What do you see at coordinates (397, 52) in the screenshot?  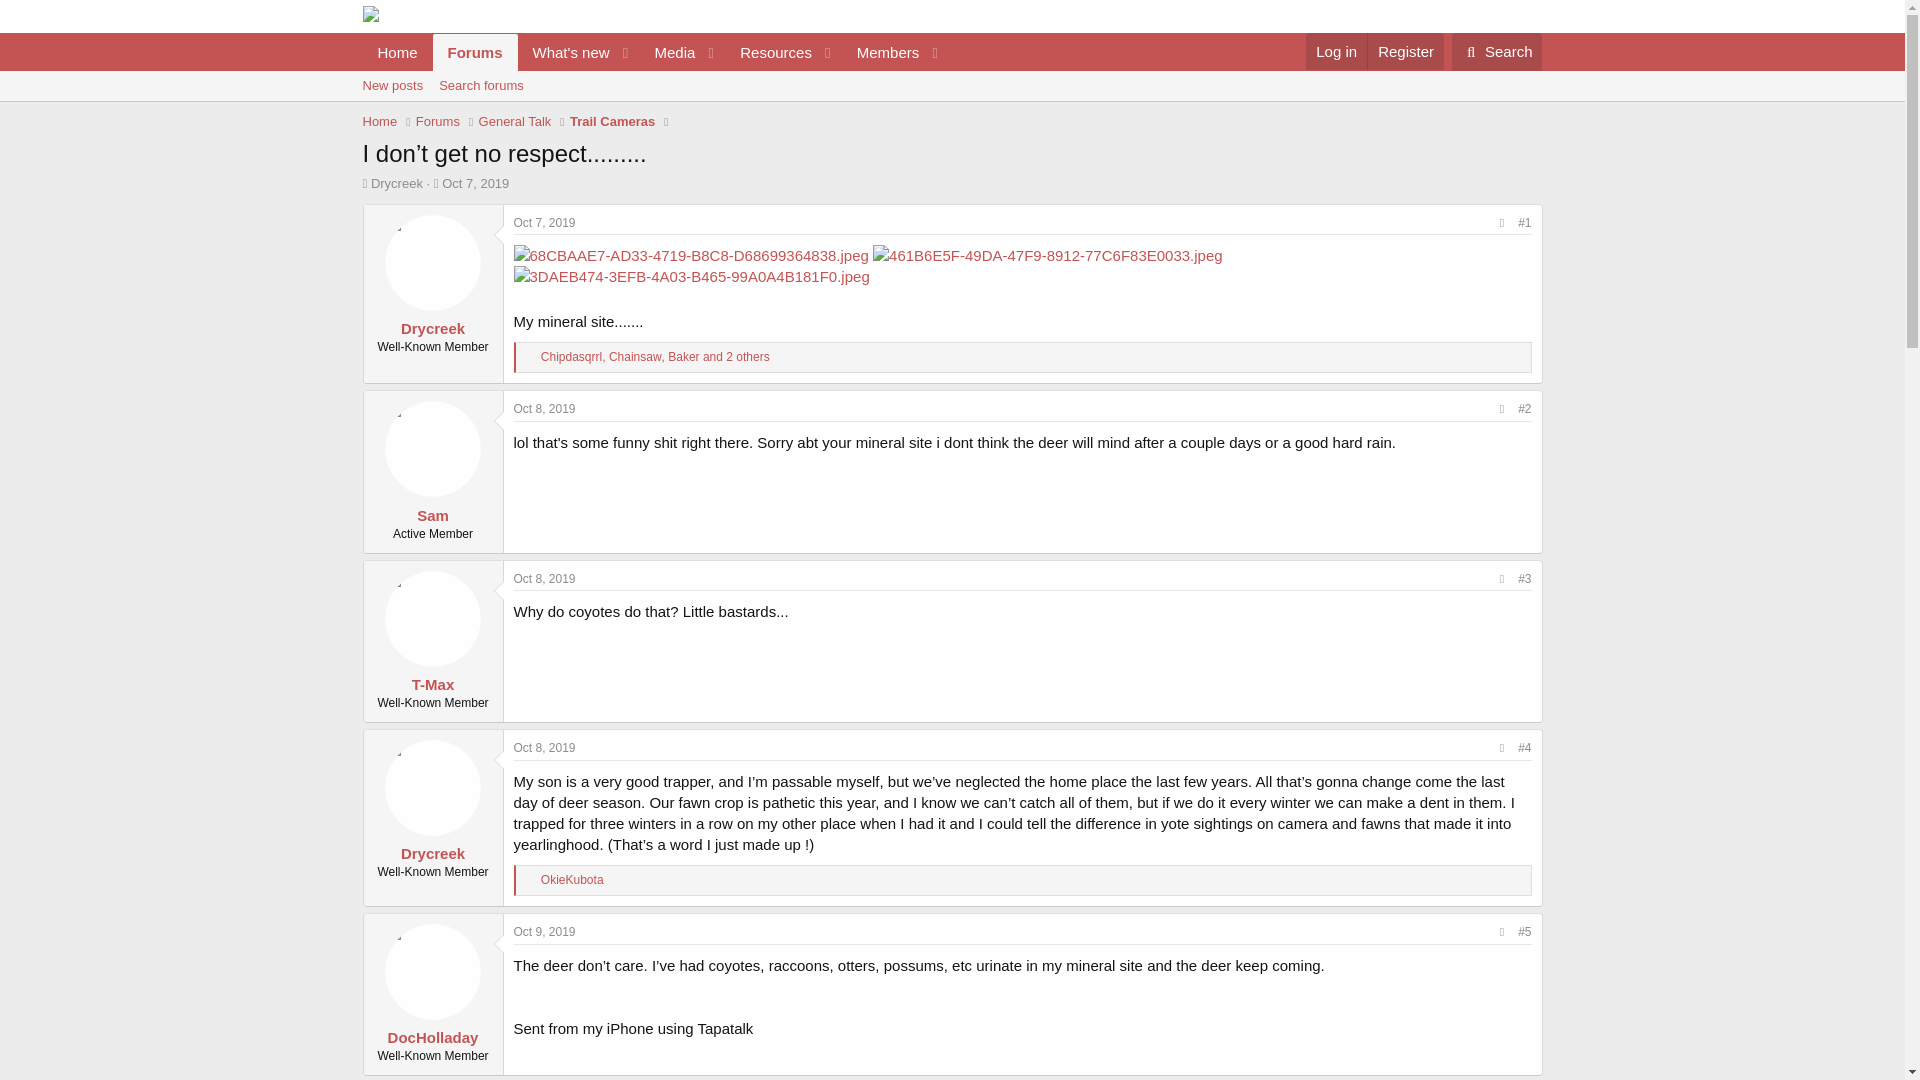 I see `What's new` at bounding box center [397, 52].